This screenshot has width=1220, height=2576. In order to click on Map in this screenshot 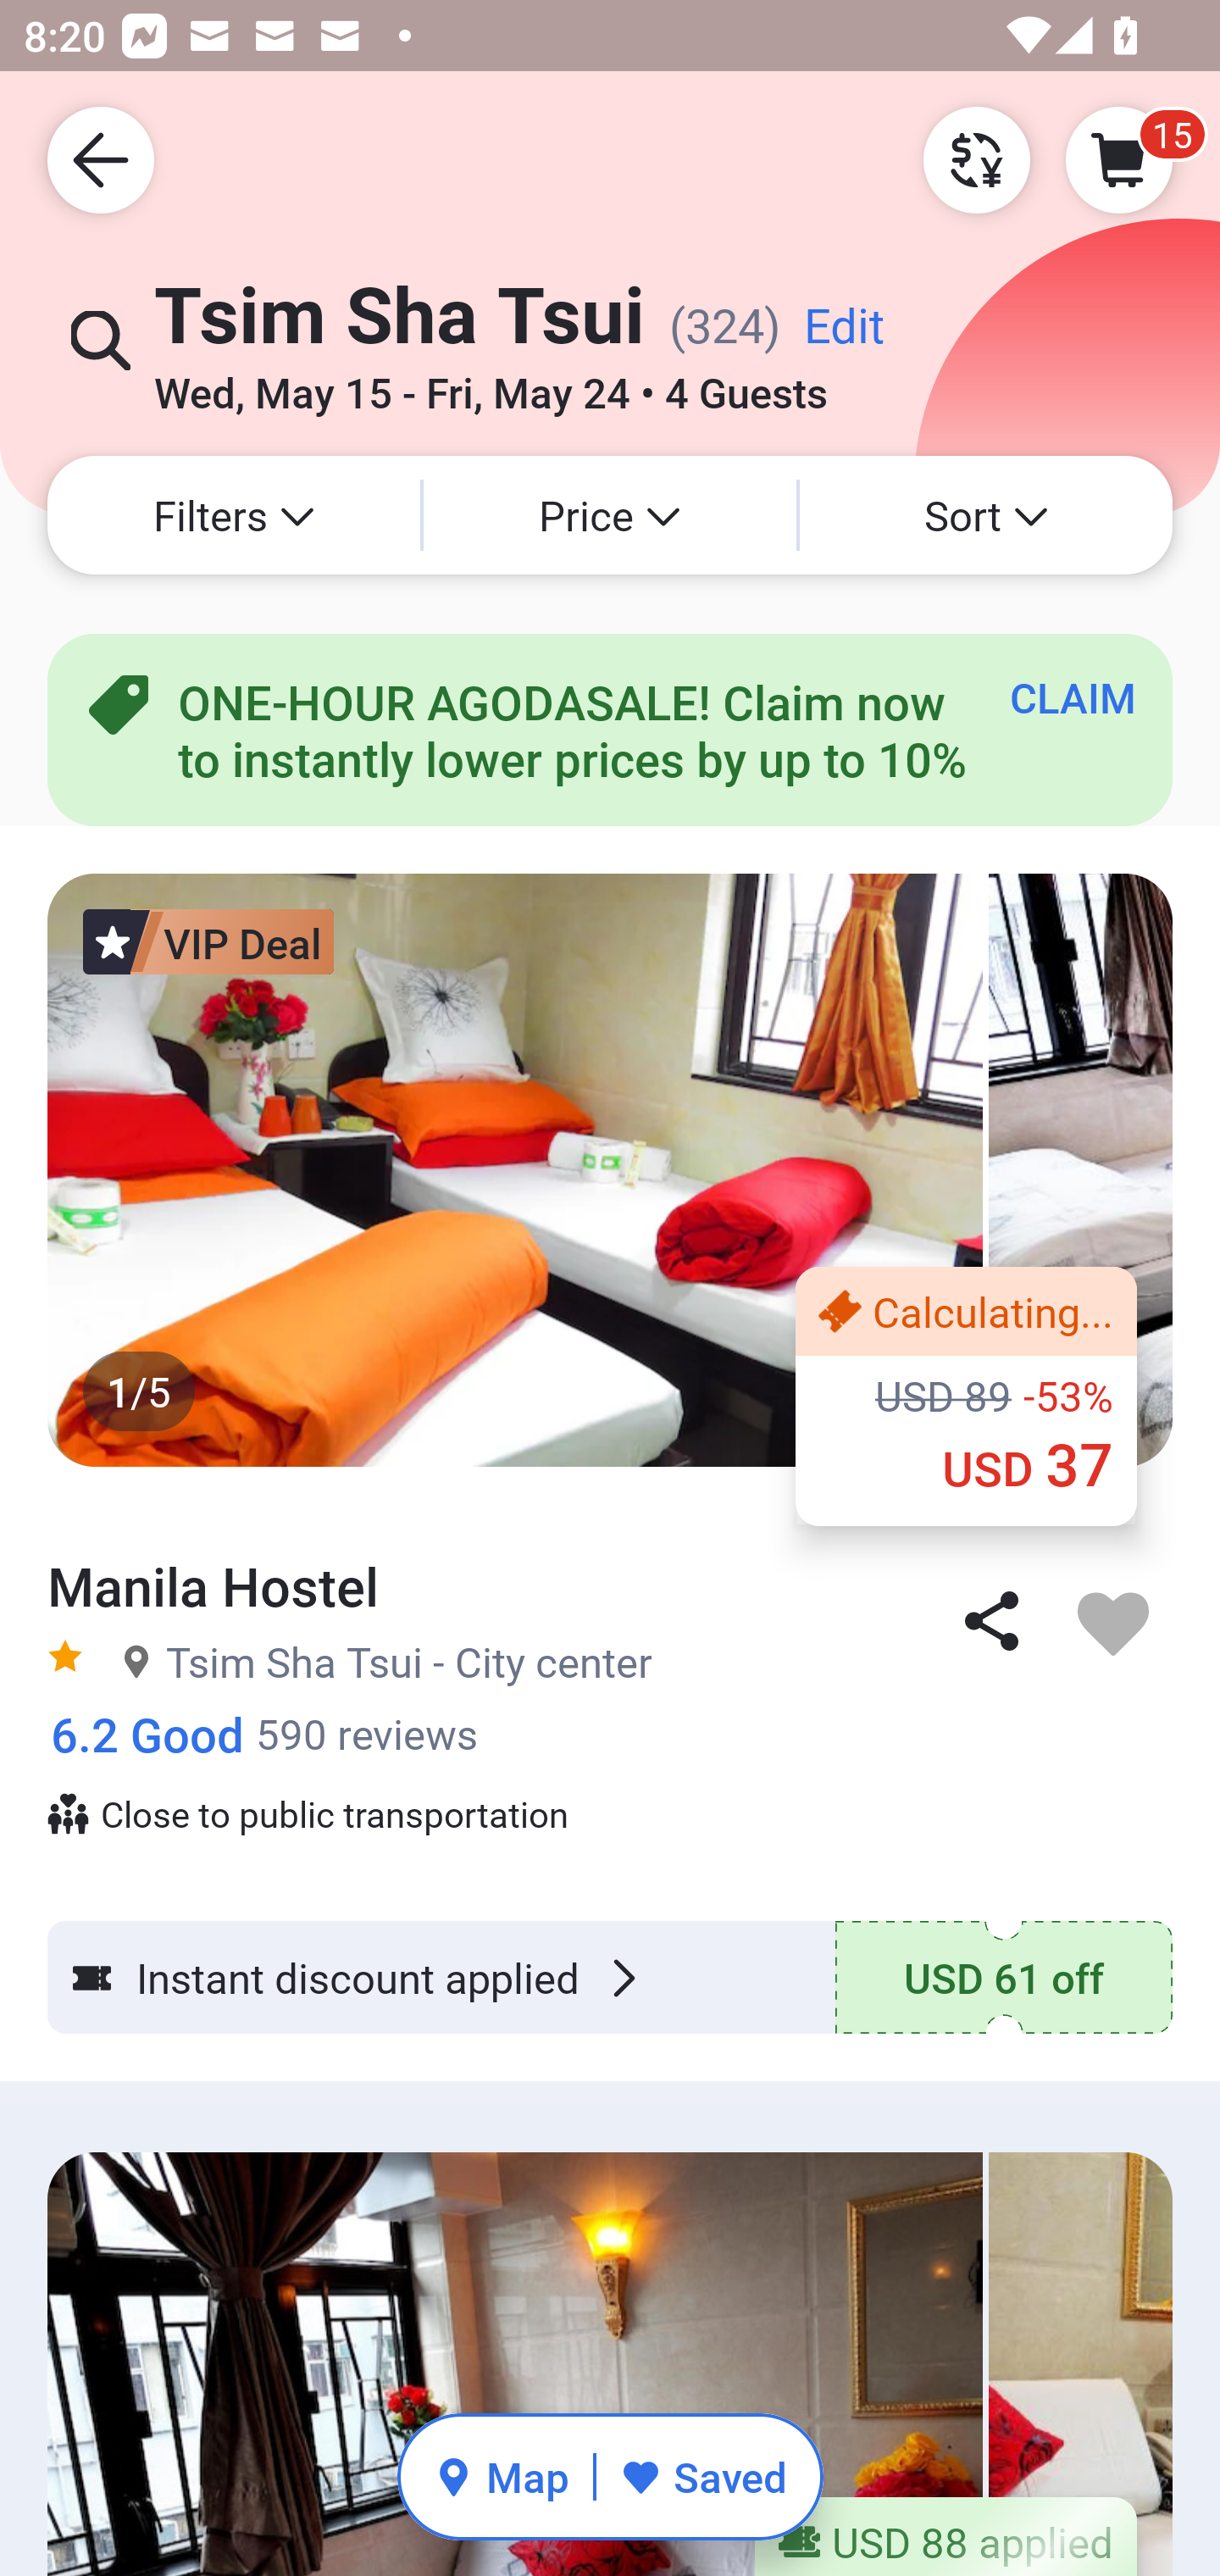, I will do `click(502, 2476)`.